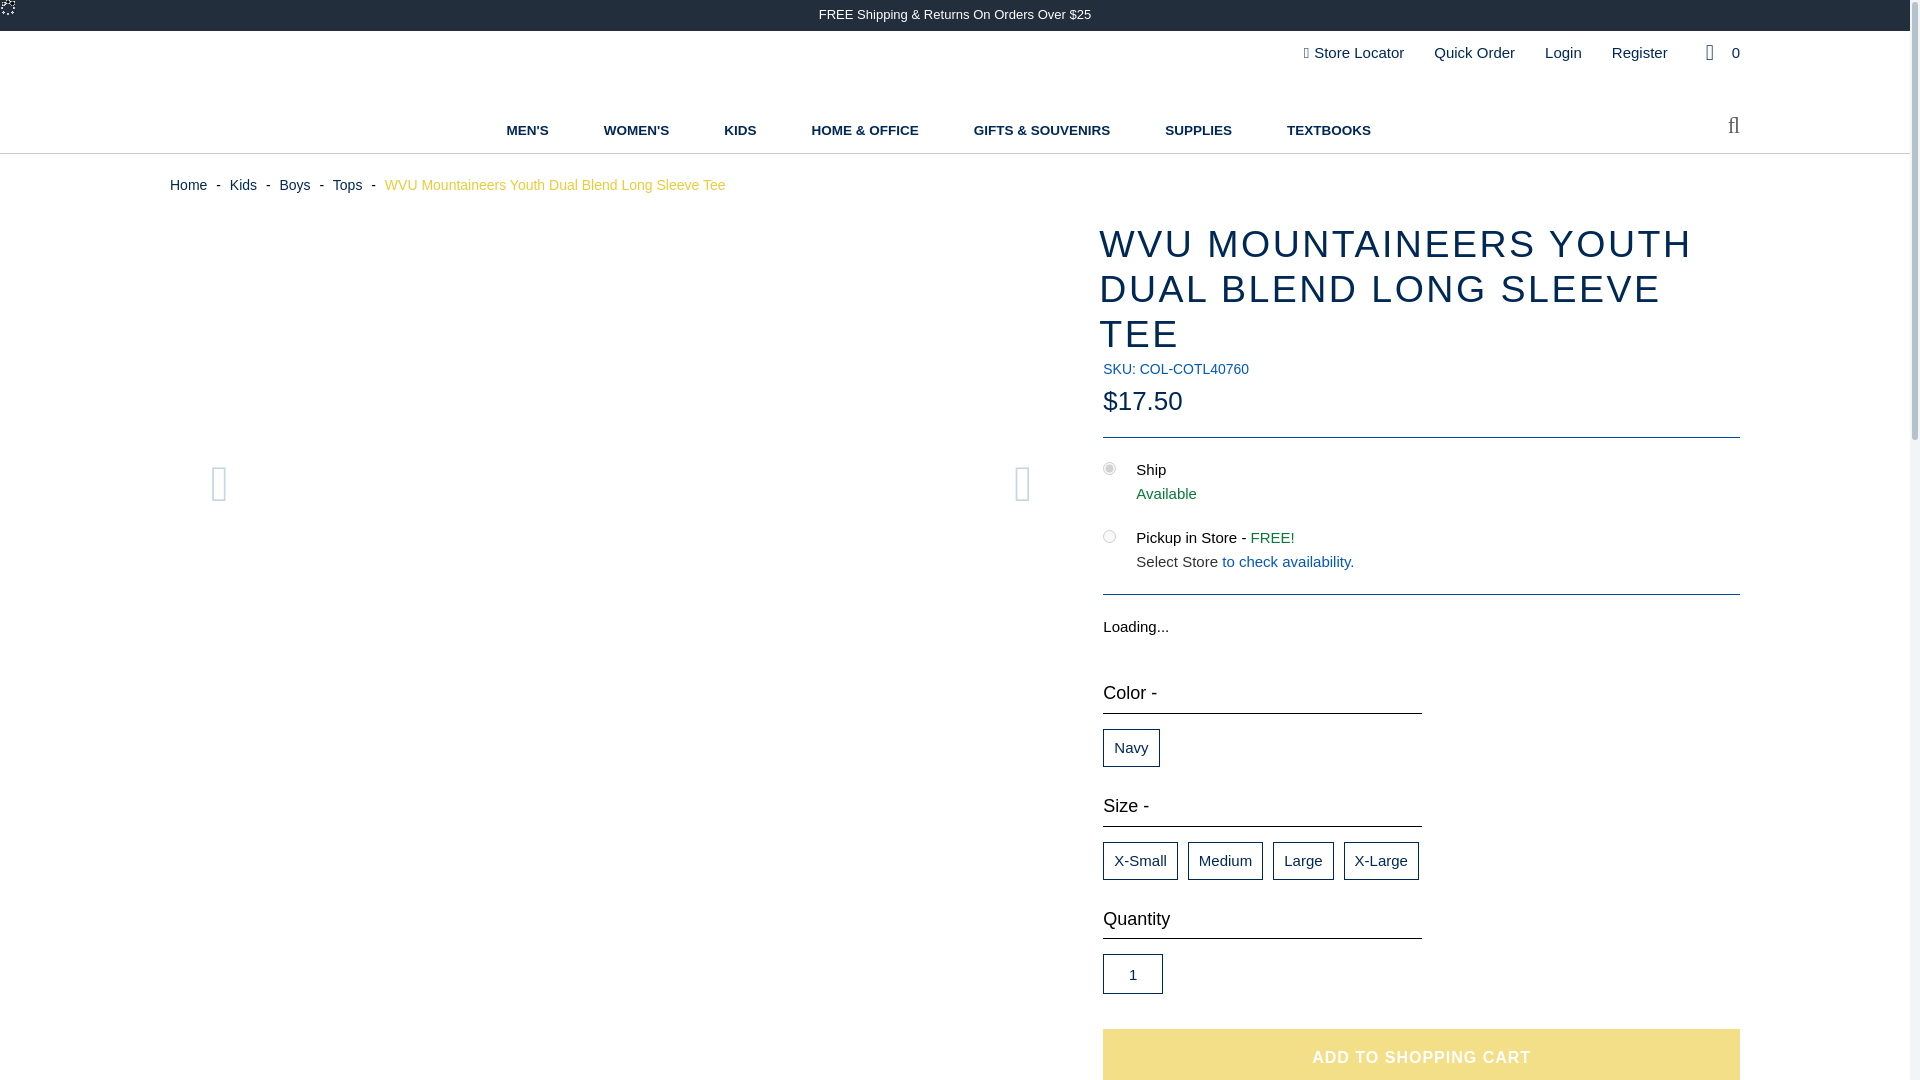  What do you see at coordinates (636, 132) in the screenshot?
I see `WOMEN'S` at bounding box center [636, 132].